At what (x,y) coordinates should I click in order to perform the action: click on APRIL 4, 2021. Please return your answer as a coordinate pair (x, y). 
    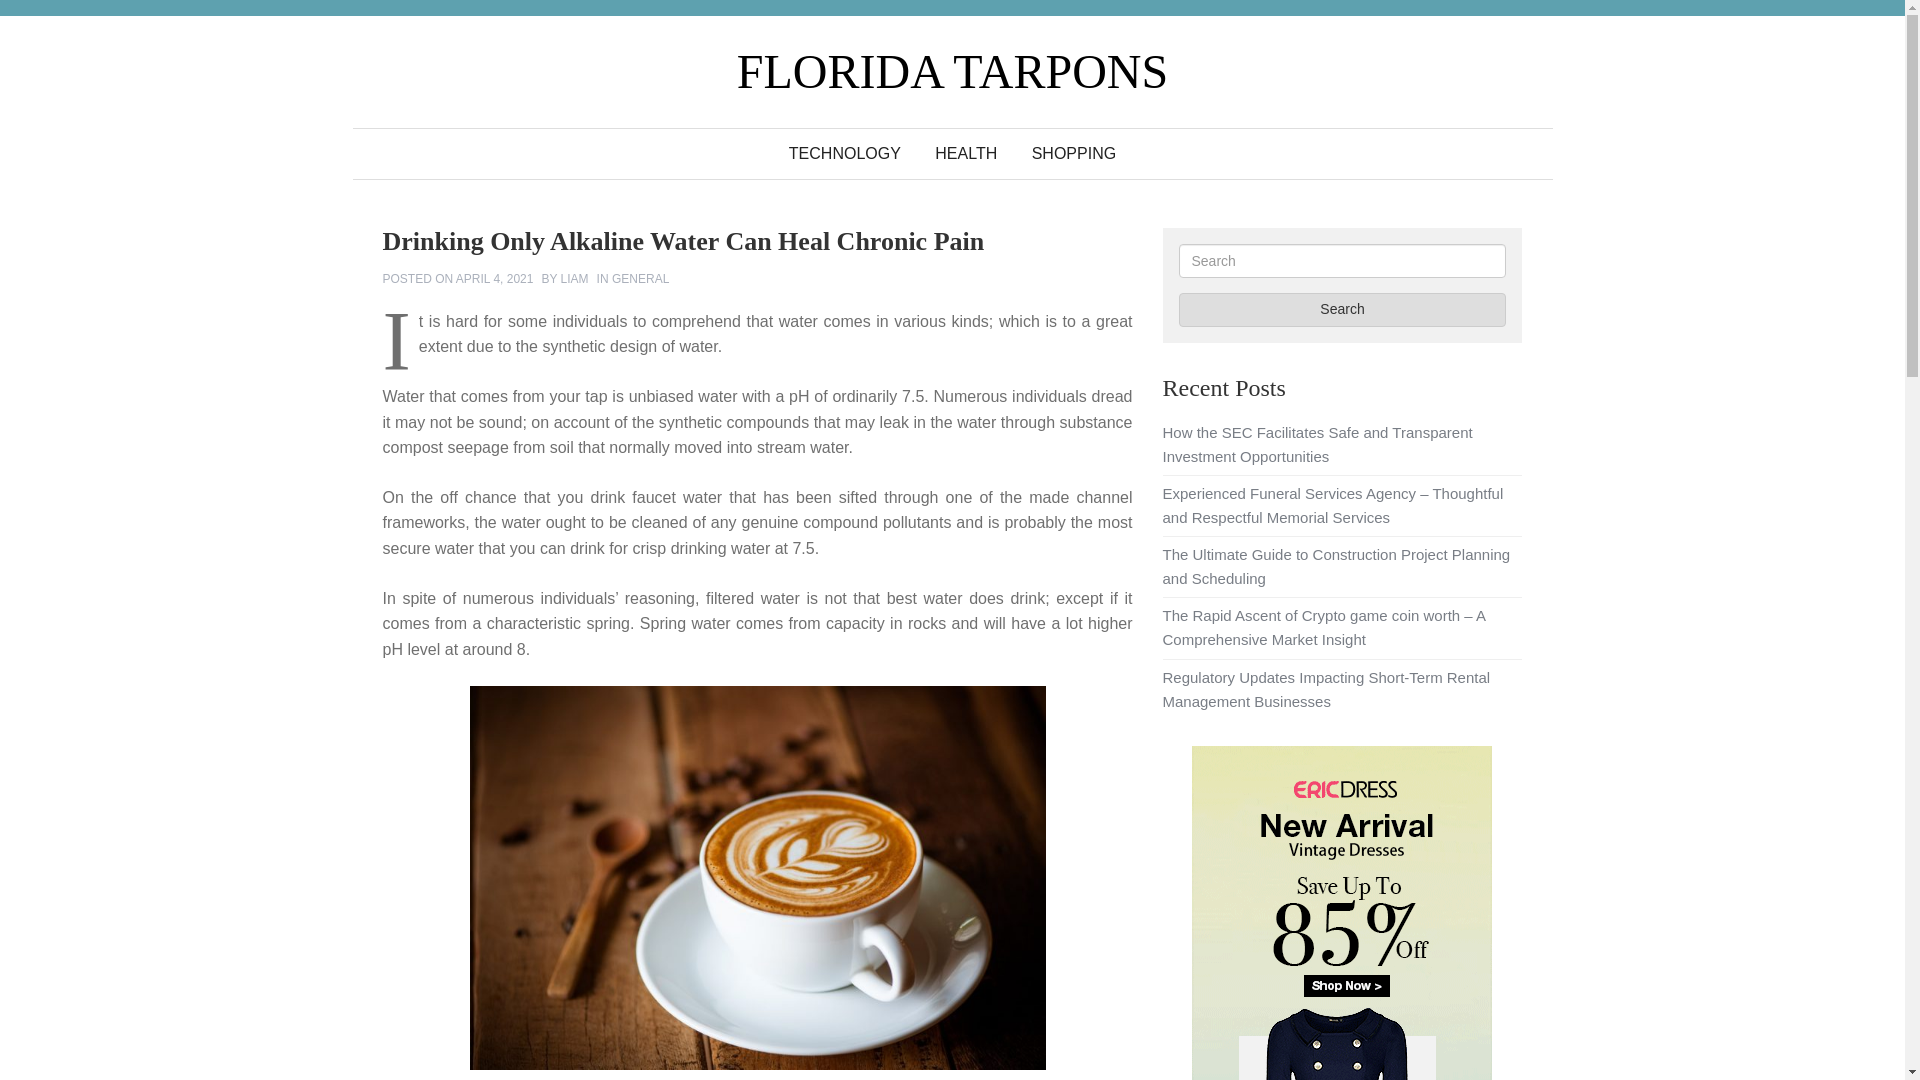
    Looking at the image, I should click on (494, 279).